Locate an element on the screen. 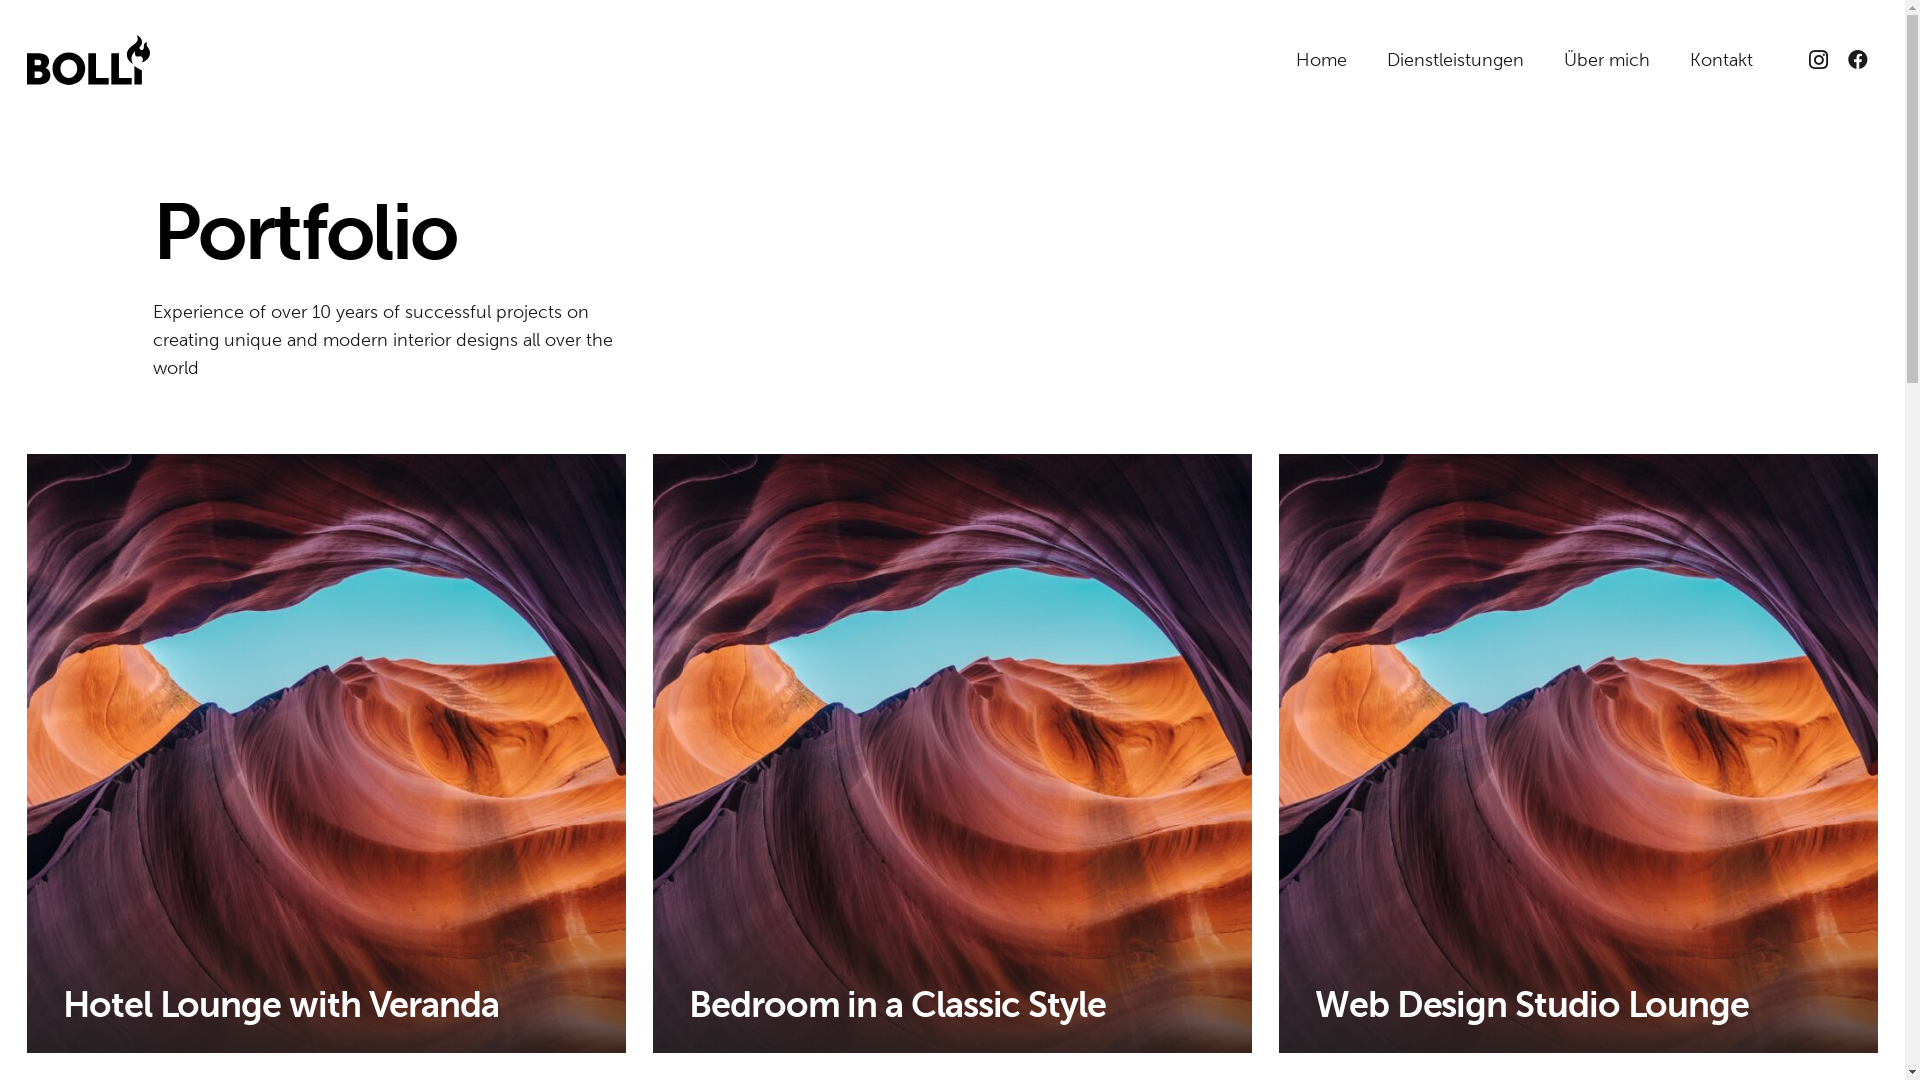 The width and height of the screenshot is (1920, 1080). Facebook is located at coordinates (1020, 898).